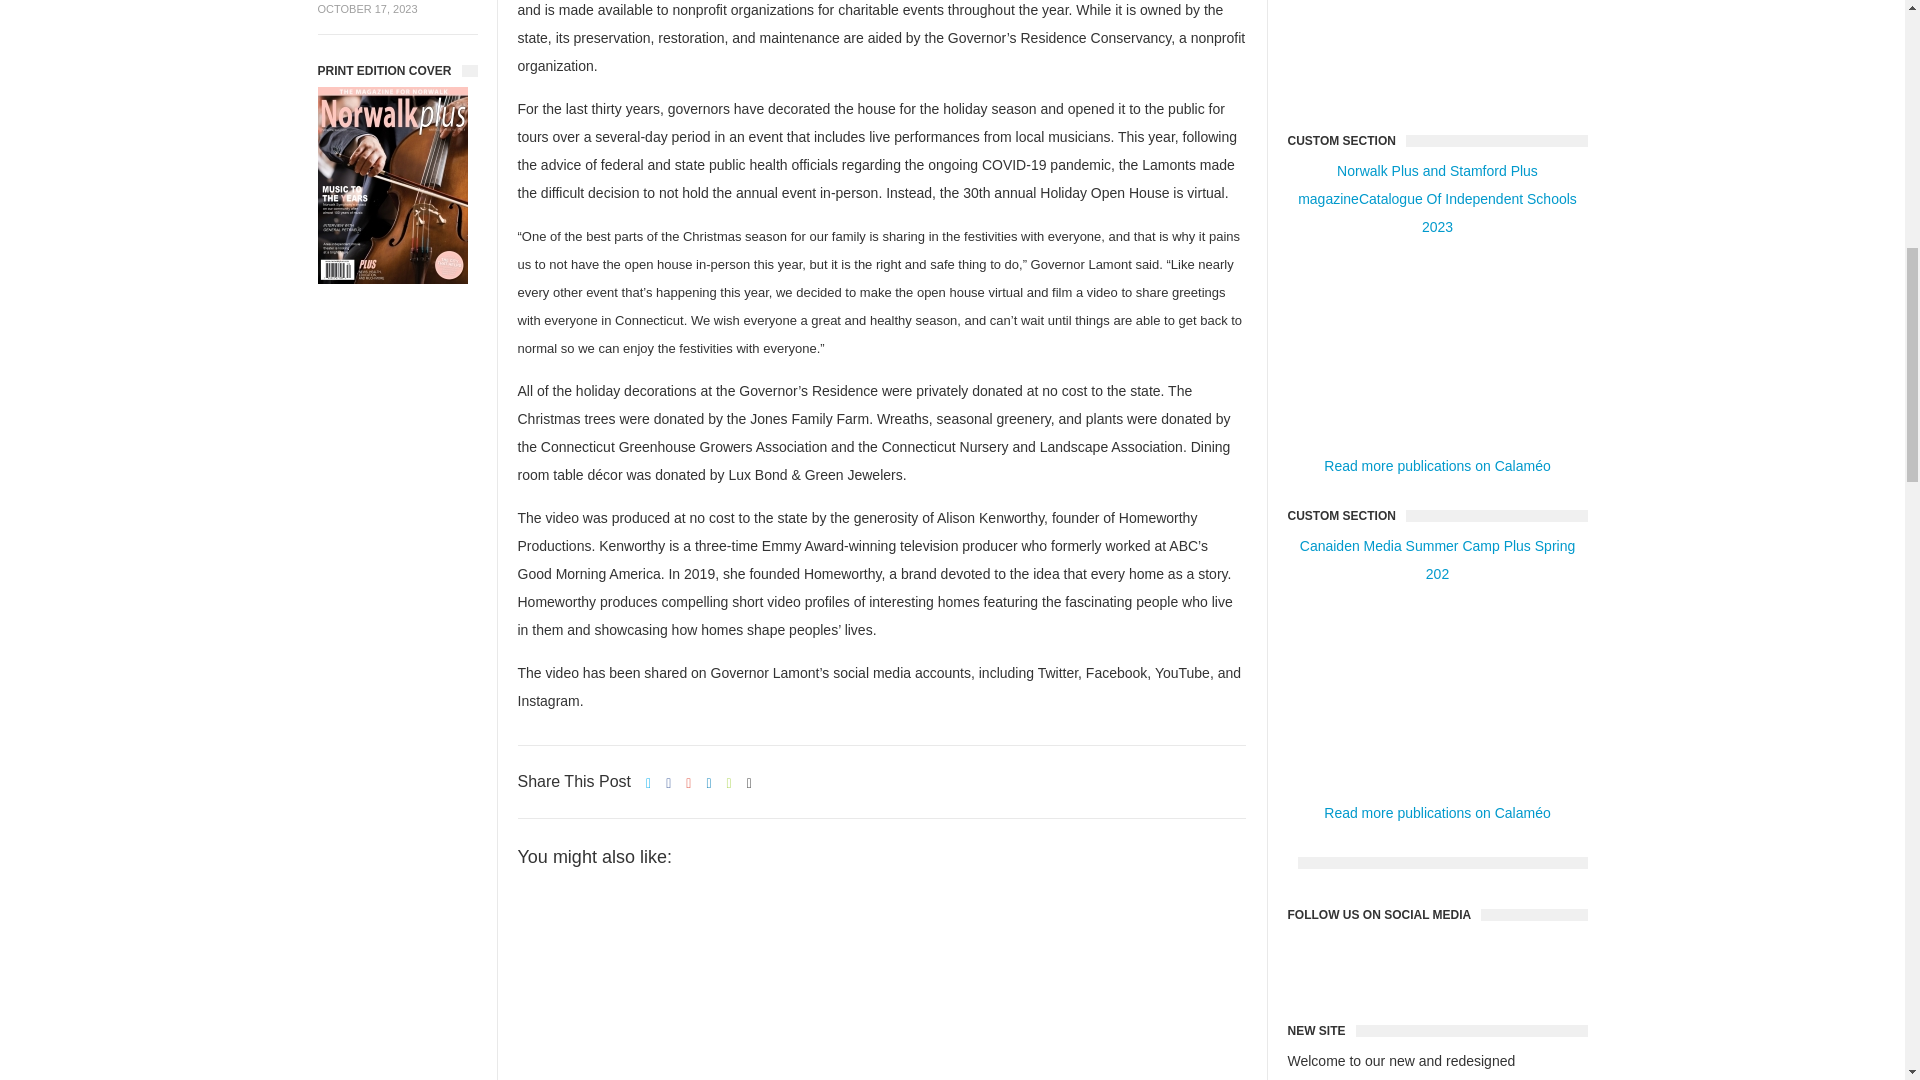 This screenshot has height=1080, width=1920. I want to click on Twitter, so click(1470, 962).